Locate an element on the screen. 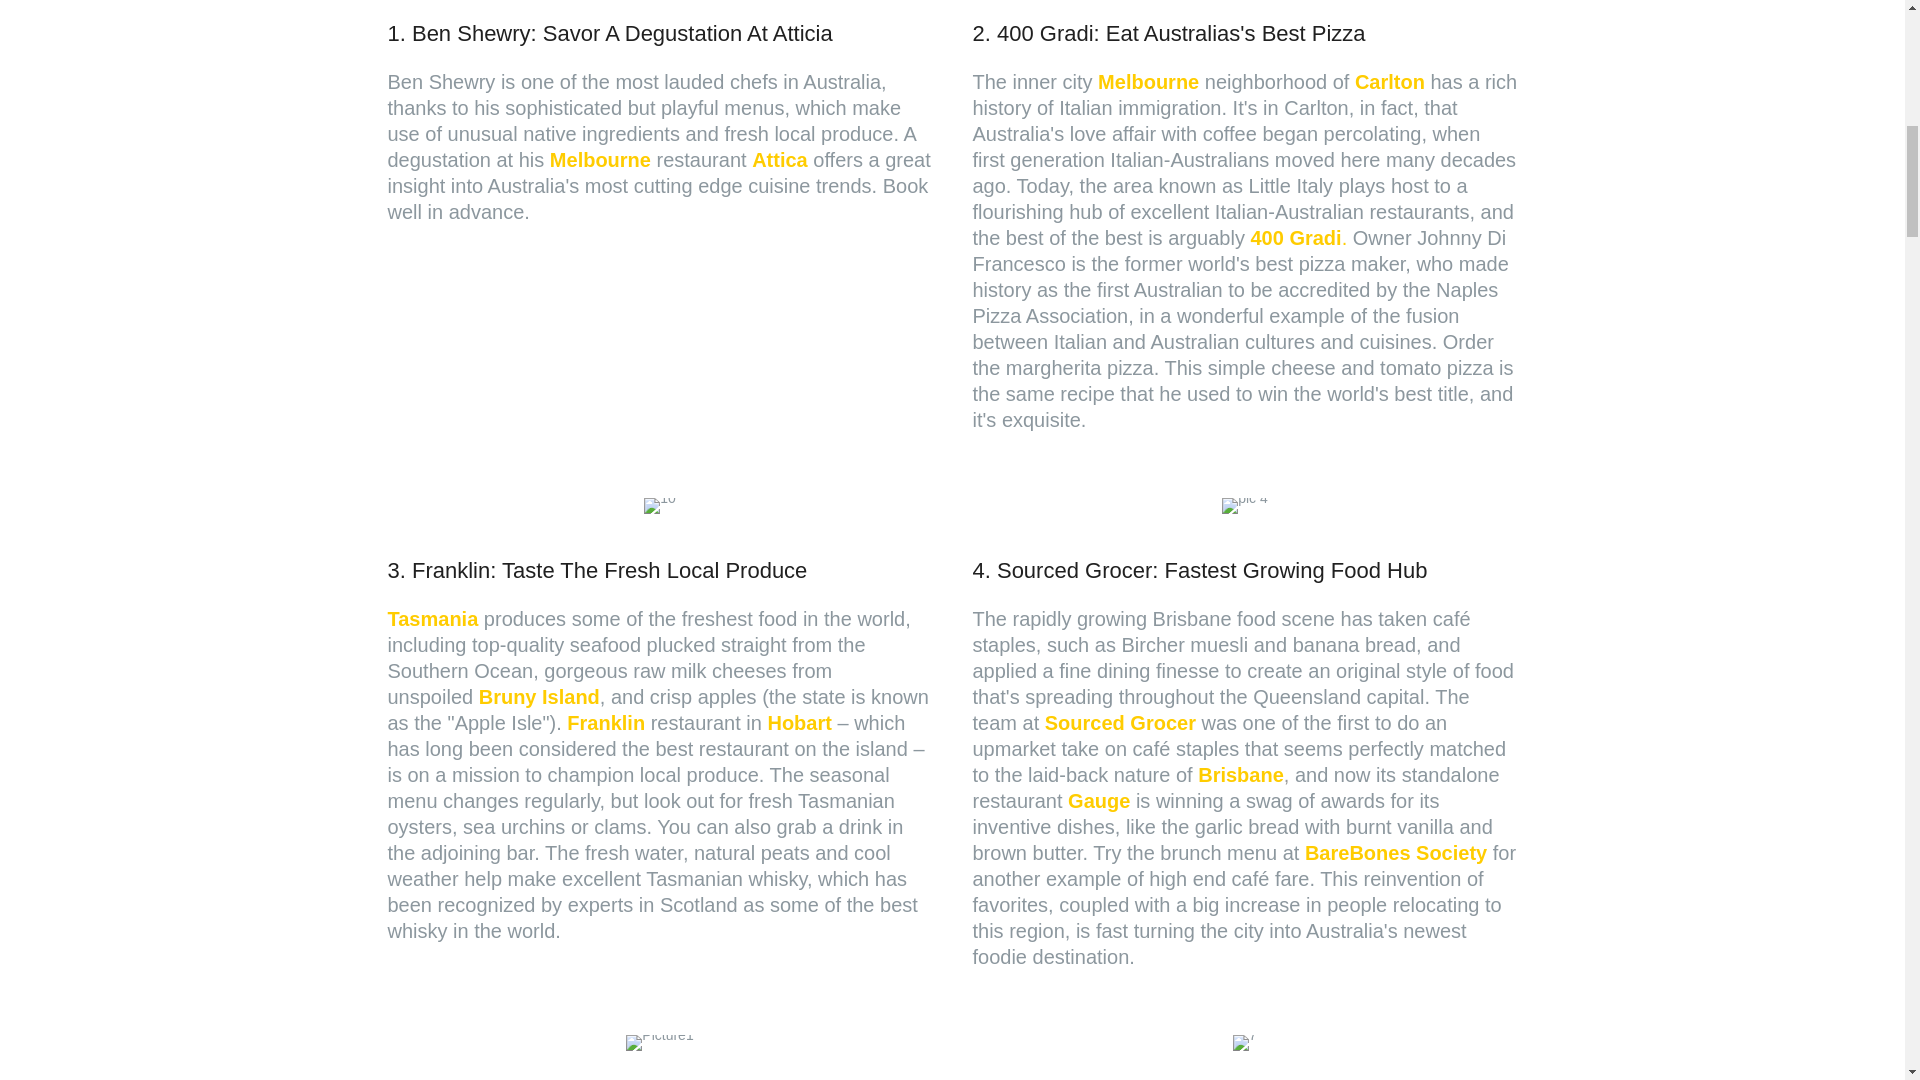 The height and width of the screenshot is (1080, 1920). Melbourne is located at coordinates (1148, 82).